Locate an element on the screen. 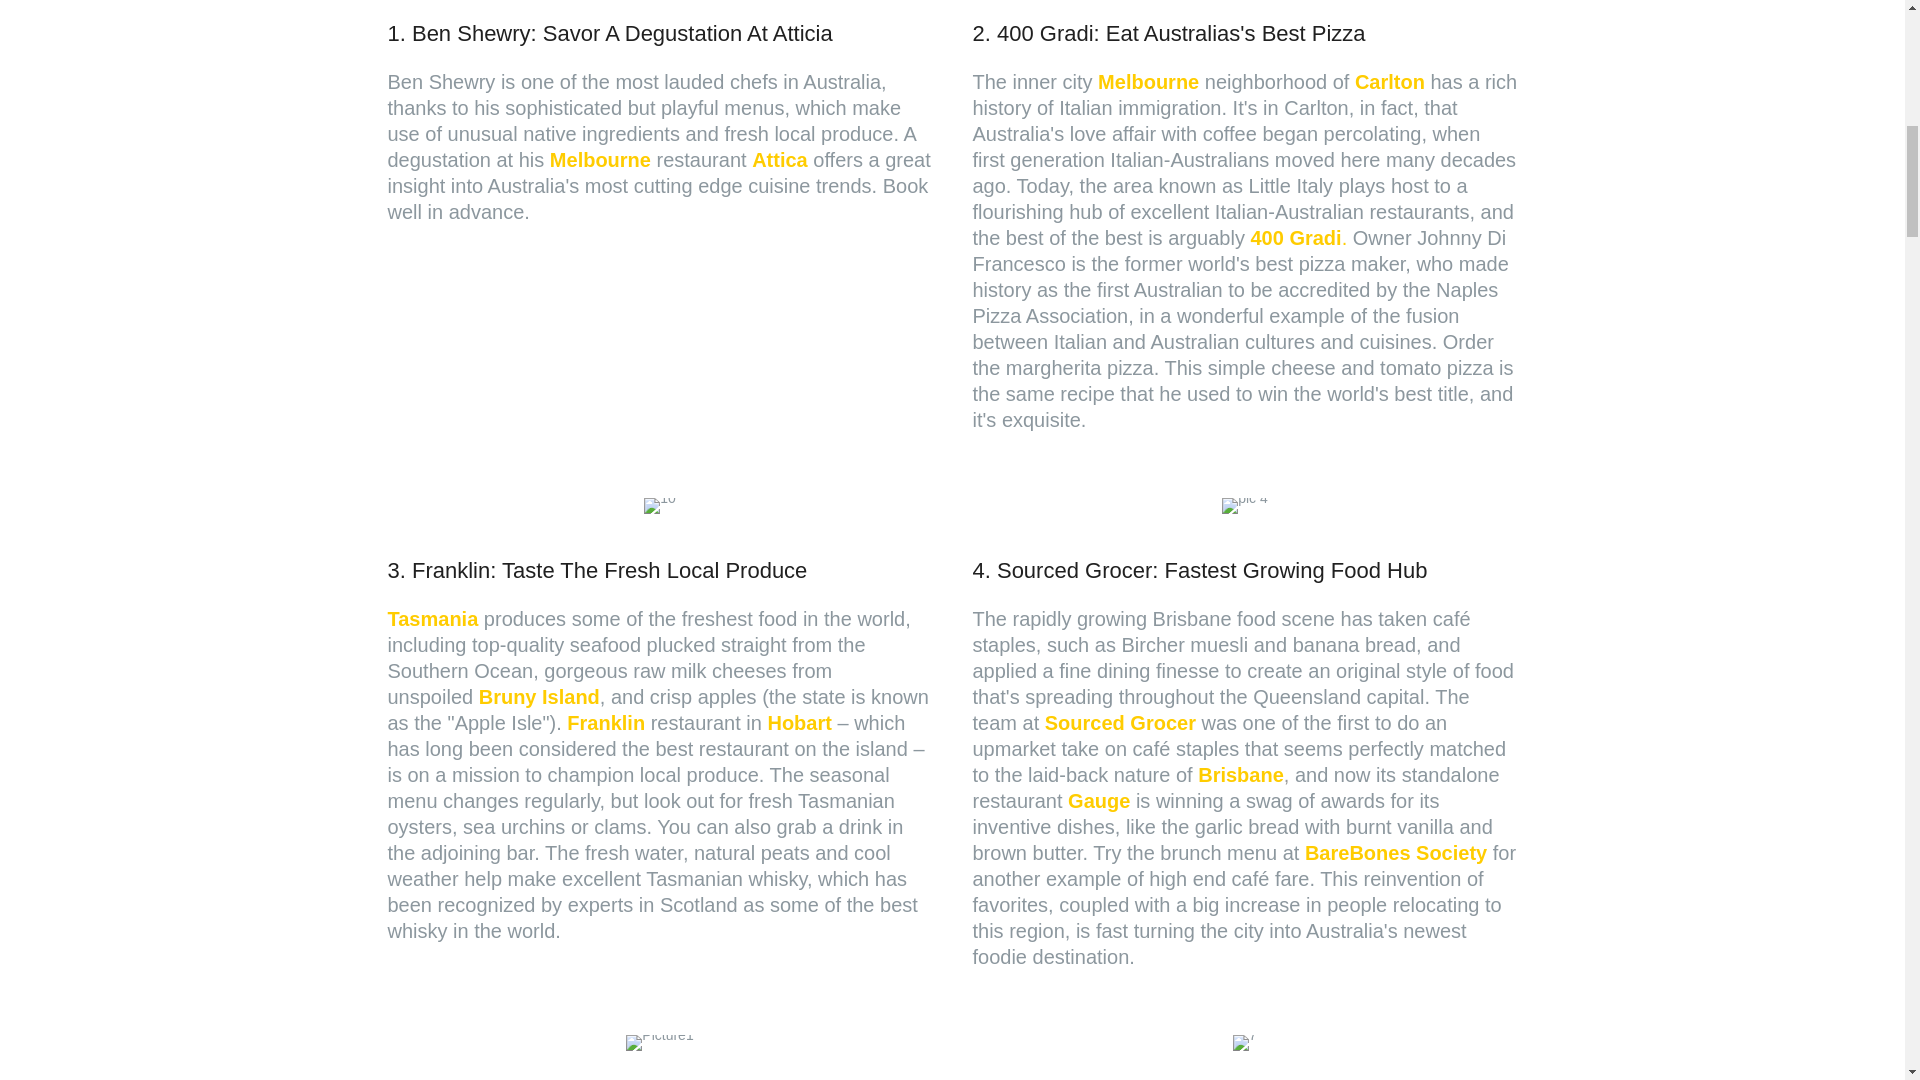 The height and width of the screenshot is (1080, 1920). Melbourne is located at coordinates (1148, 82).